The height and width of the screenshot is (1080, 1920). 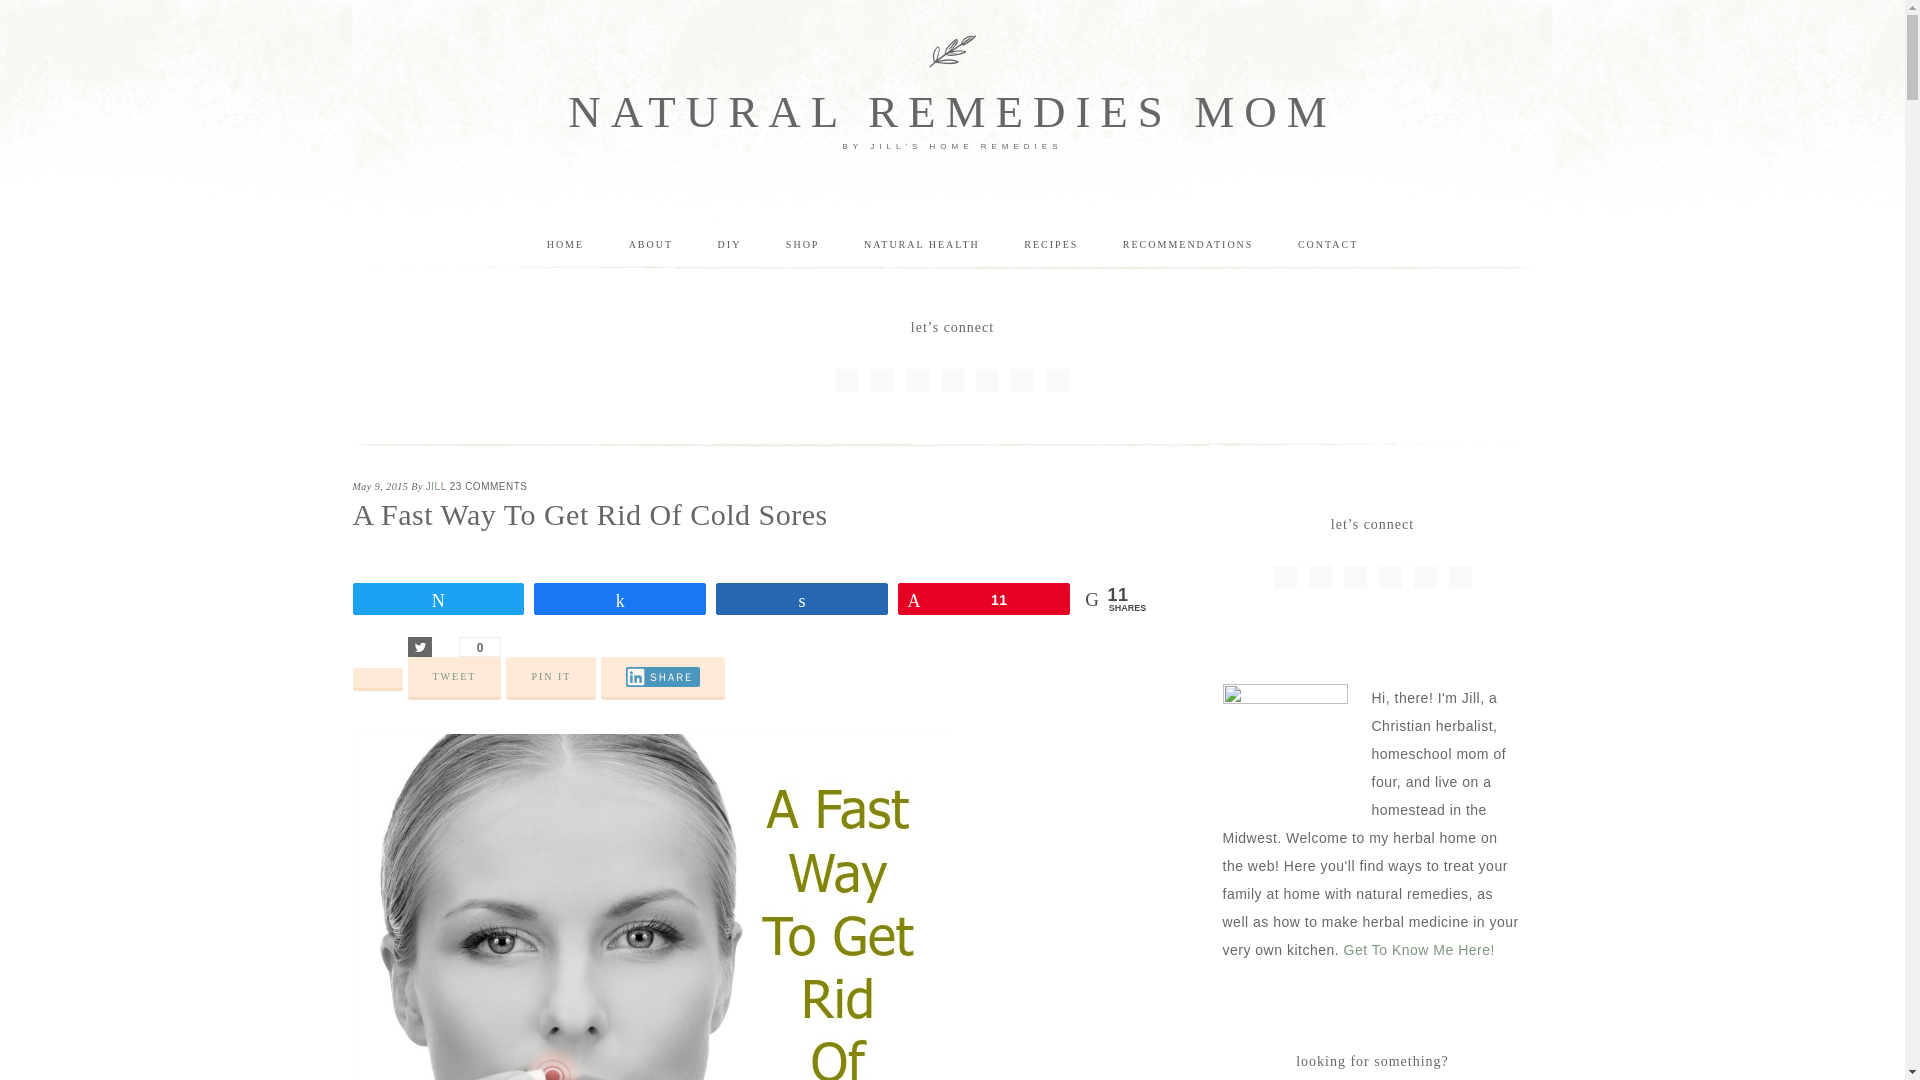 What do you see at coordinates (420, 646) in the screenshot?
I see `Tweet` at bounding box center [420, 646].